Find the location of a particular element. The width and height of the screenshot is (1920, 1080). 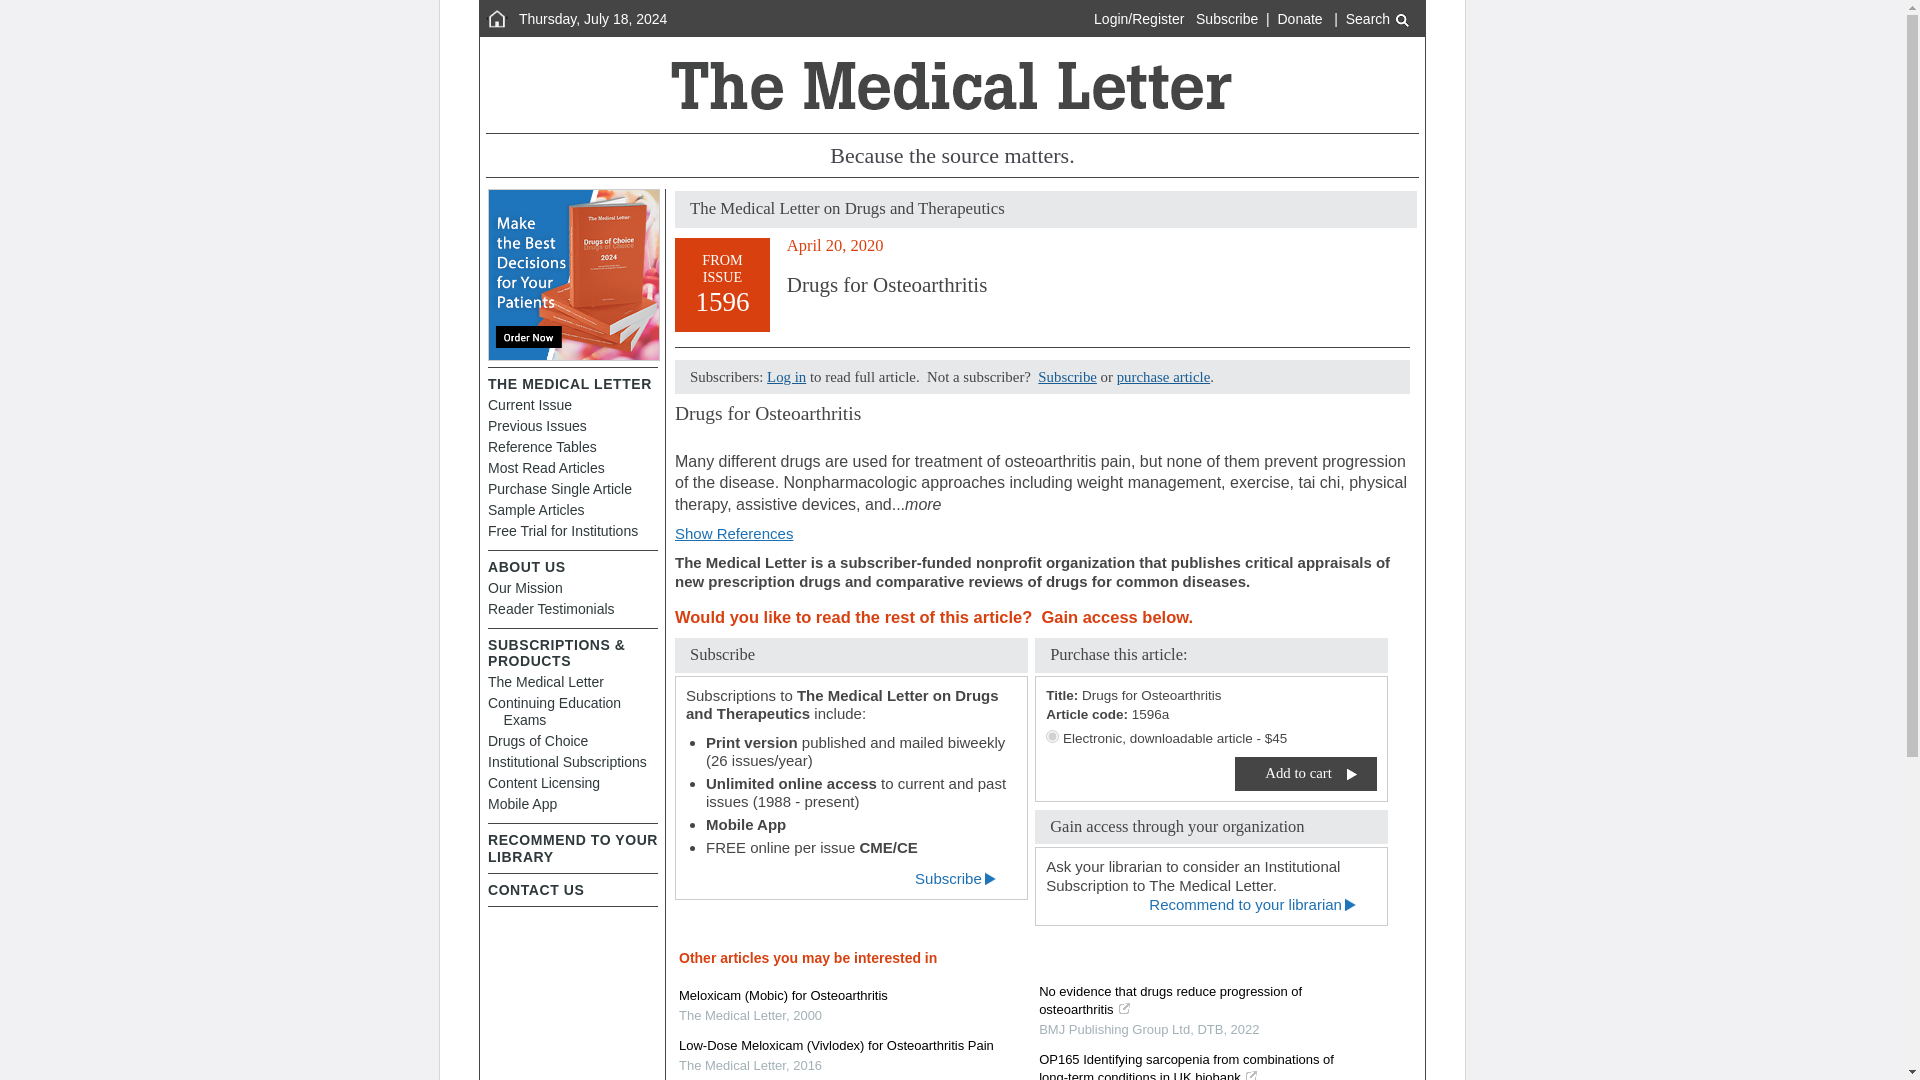

Log in is located at coordinates (786, 376).